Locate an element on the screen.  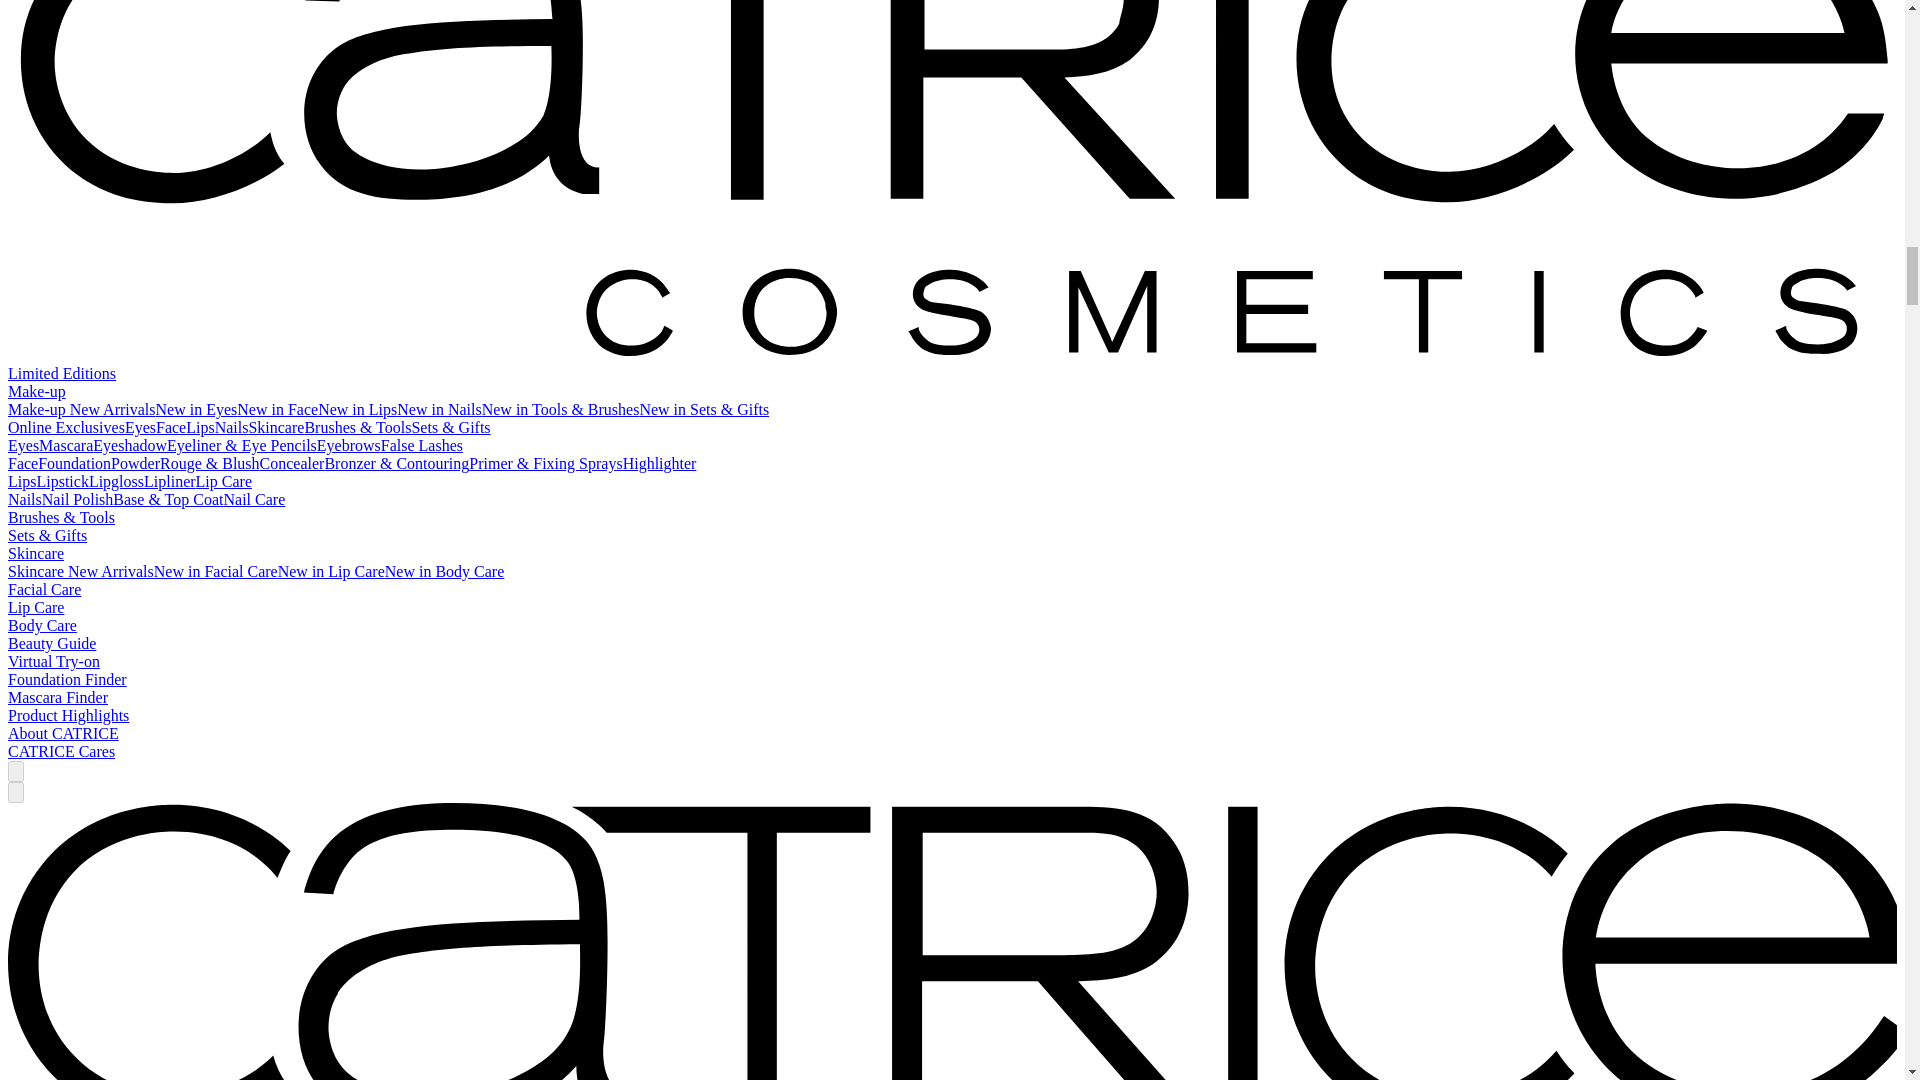
Nails is located at coordinates (232, 428).